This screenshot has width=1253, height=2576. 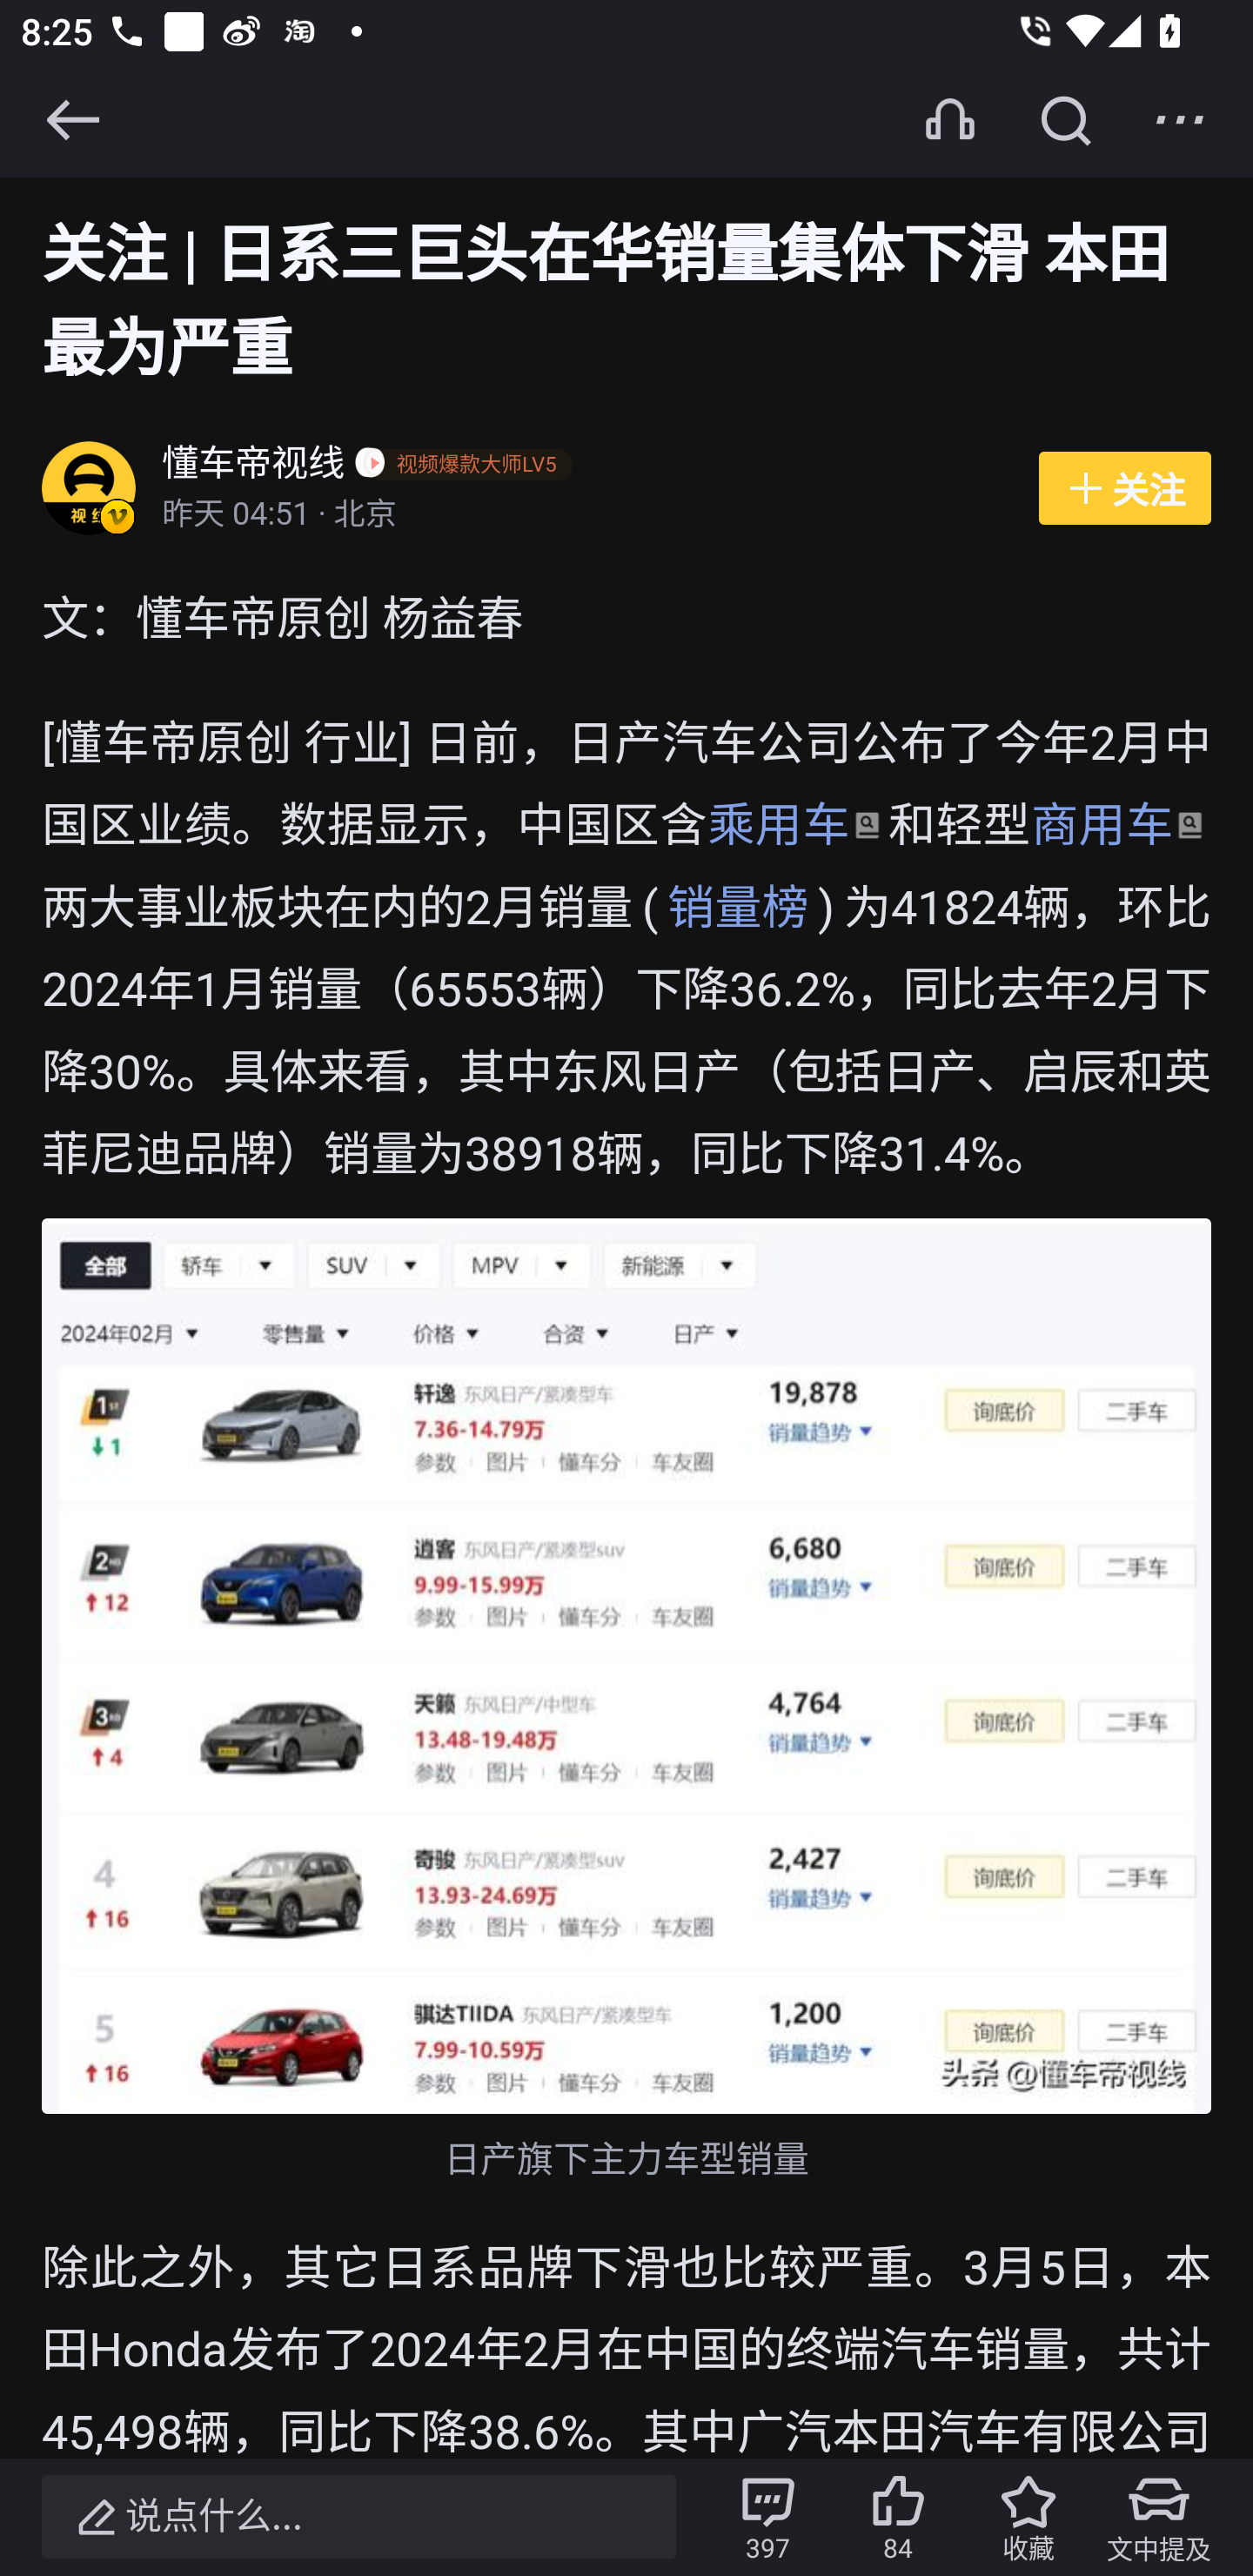 I want to click on  说点什么..., so click(x=358, y=2517).